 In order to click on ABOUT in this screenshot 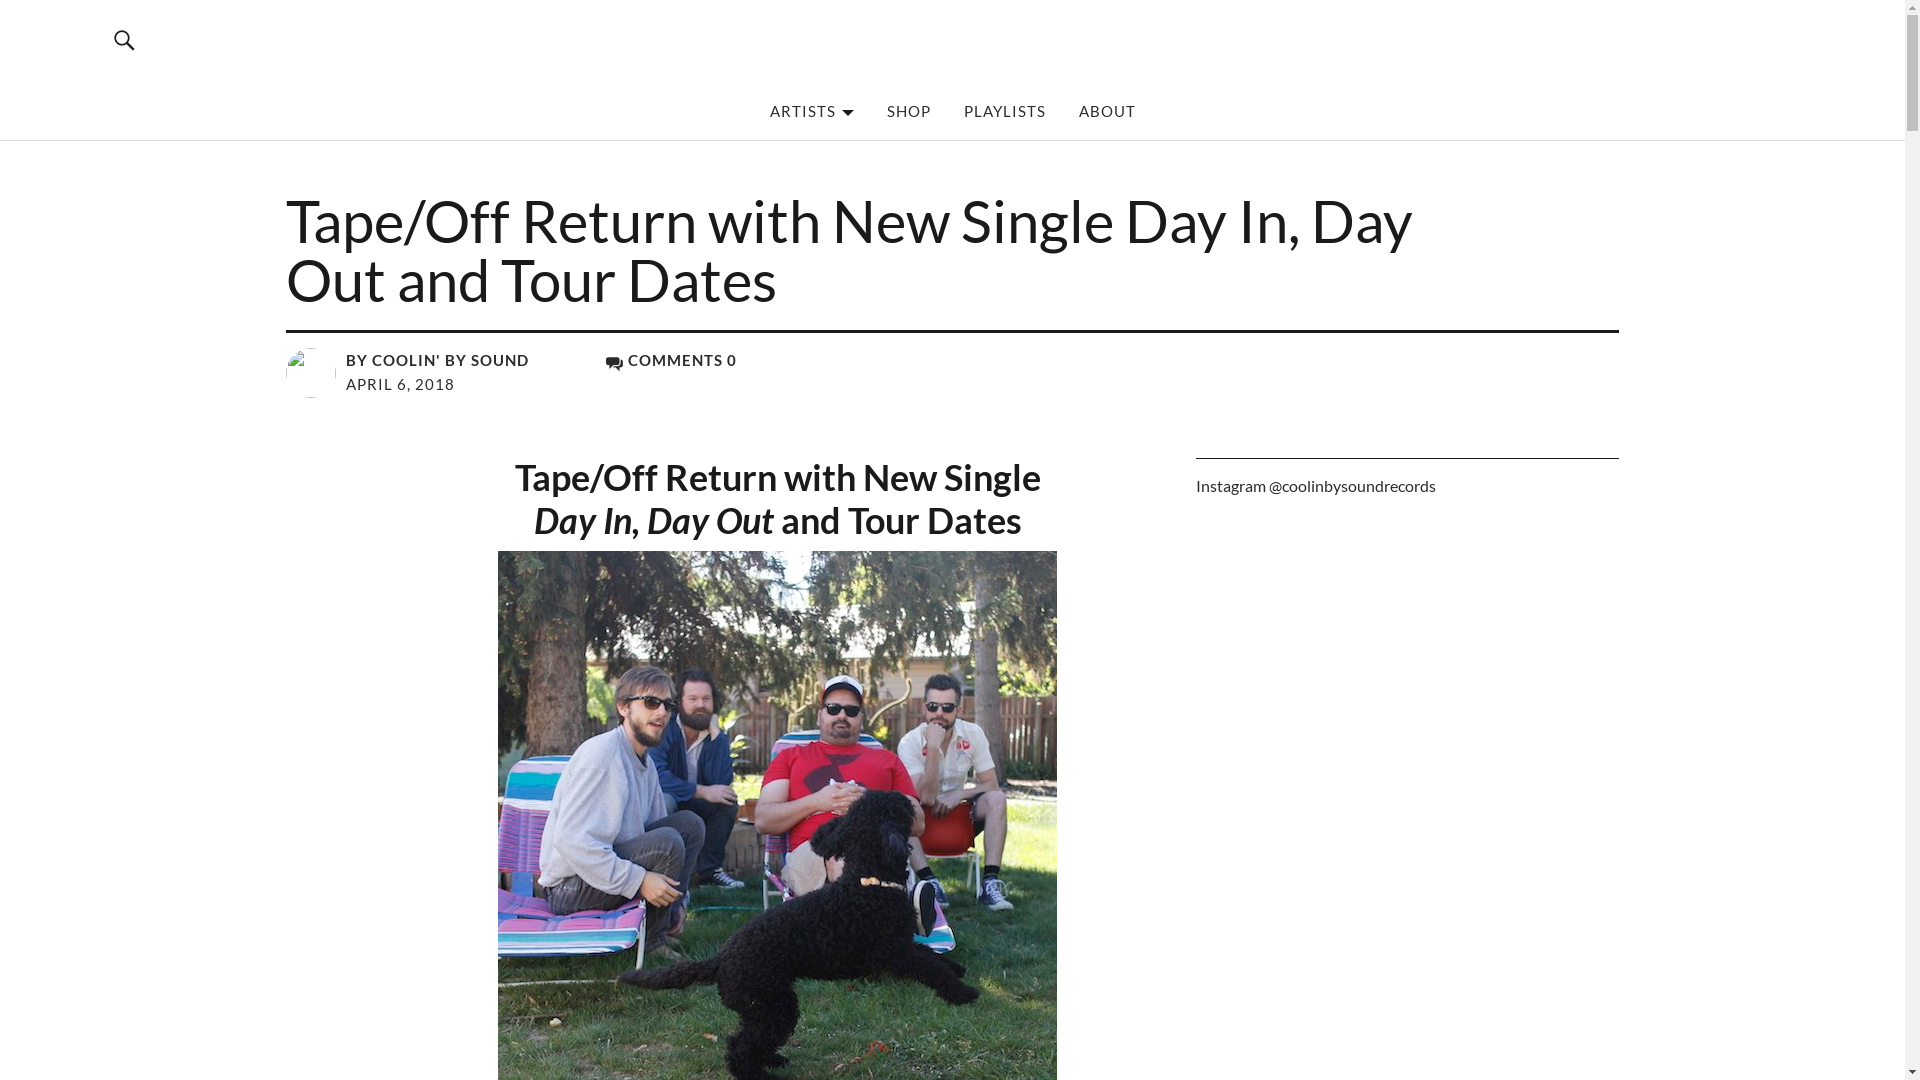, I will do `click(1106, 111)`.